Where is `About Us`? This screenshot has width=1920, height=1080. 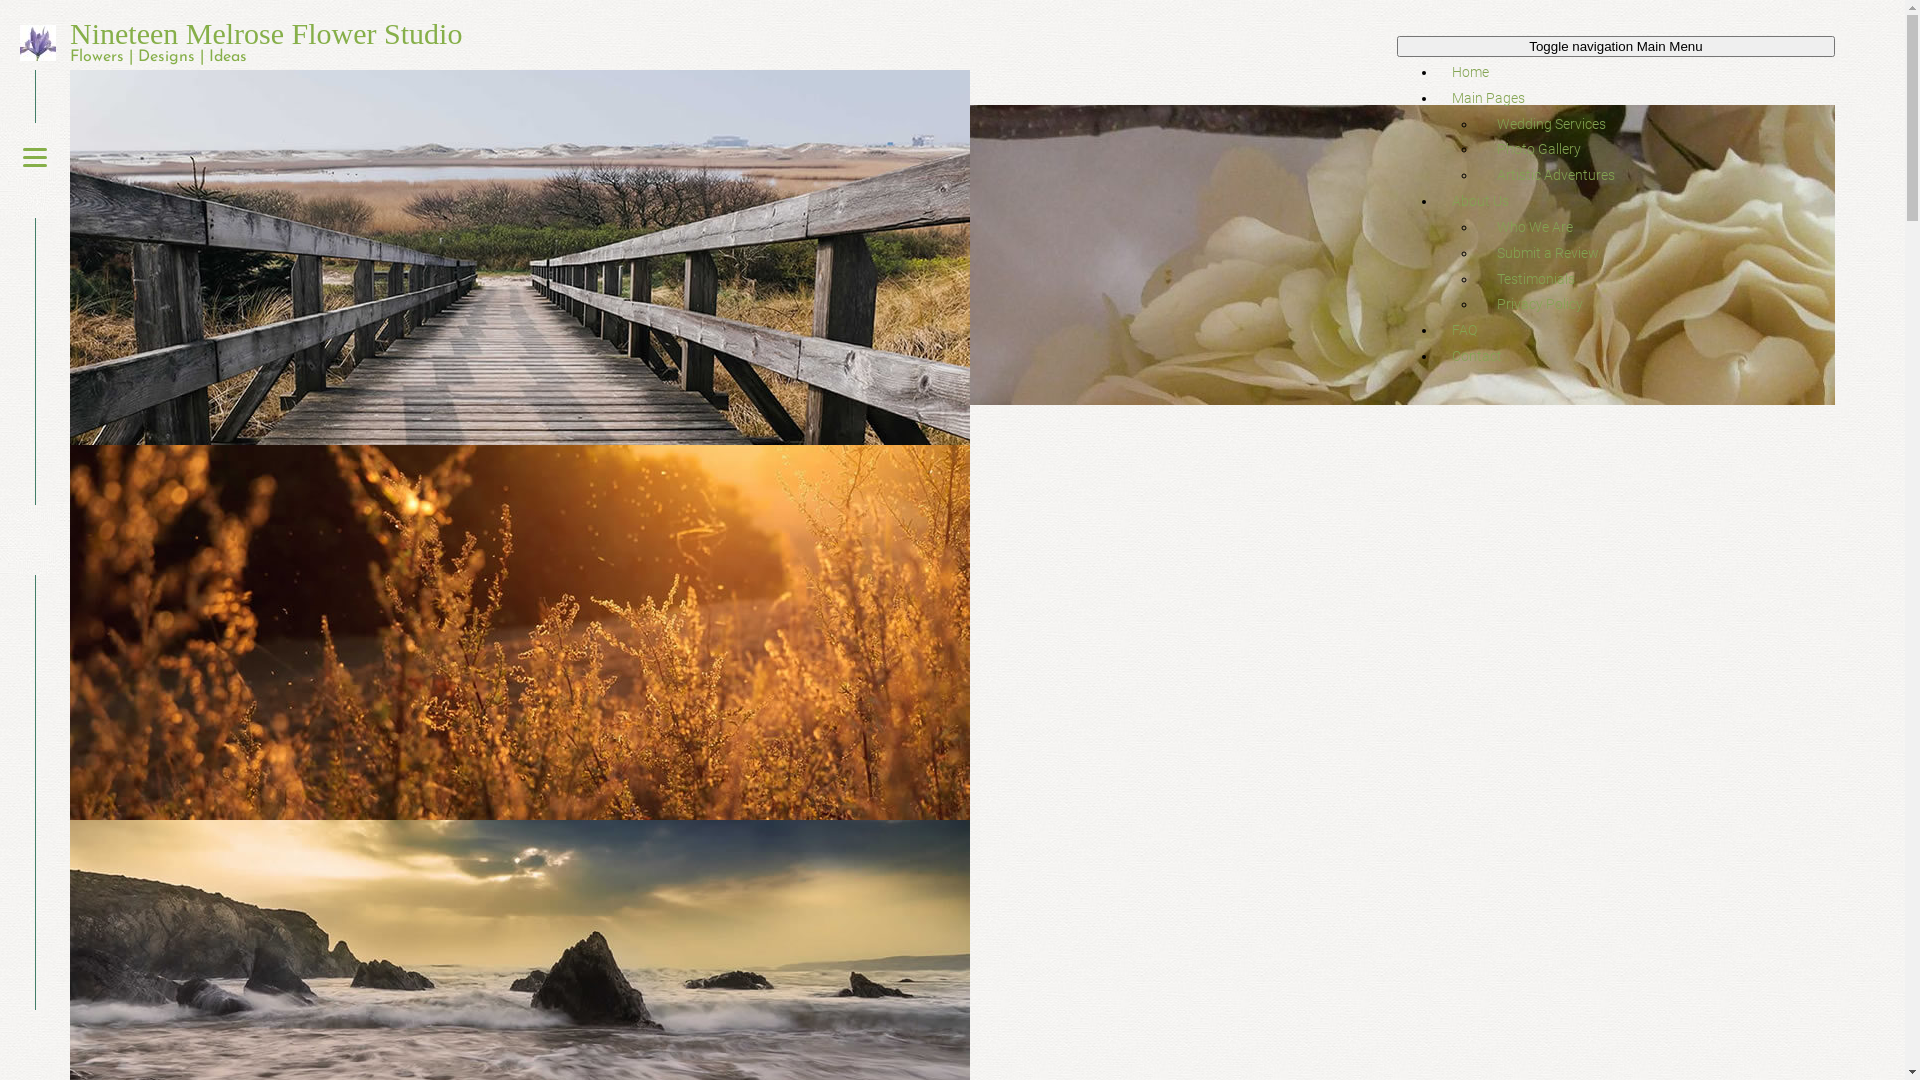
About Us is located at coordinates (1480, 201).